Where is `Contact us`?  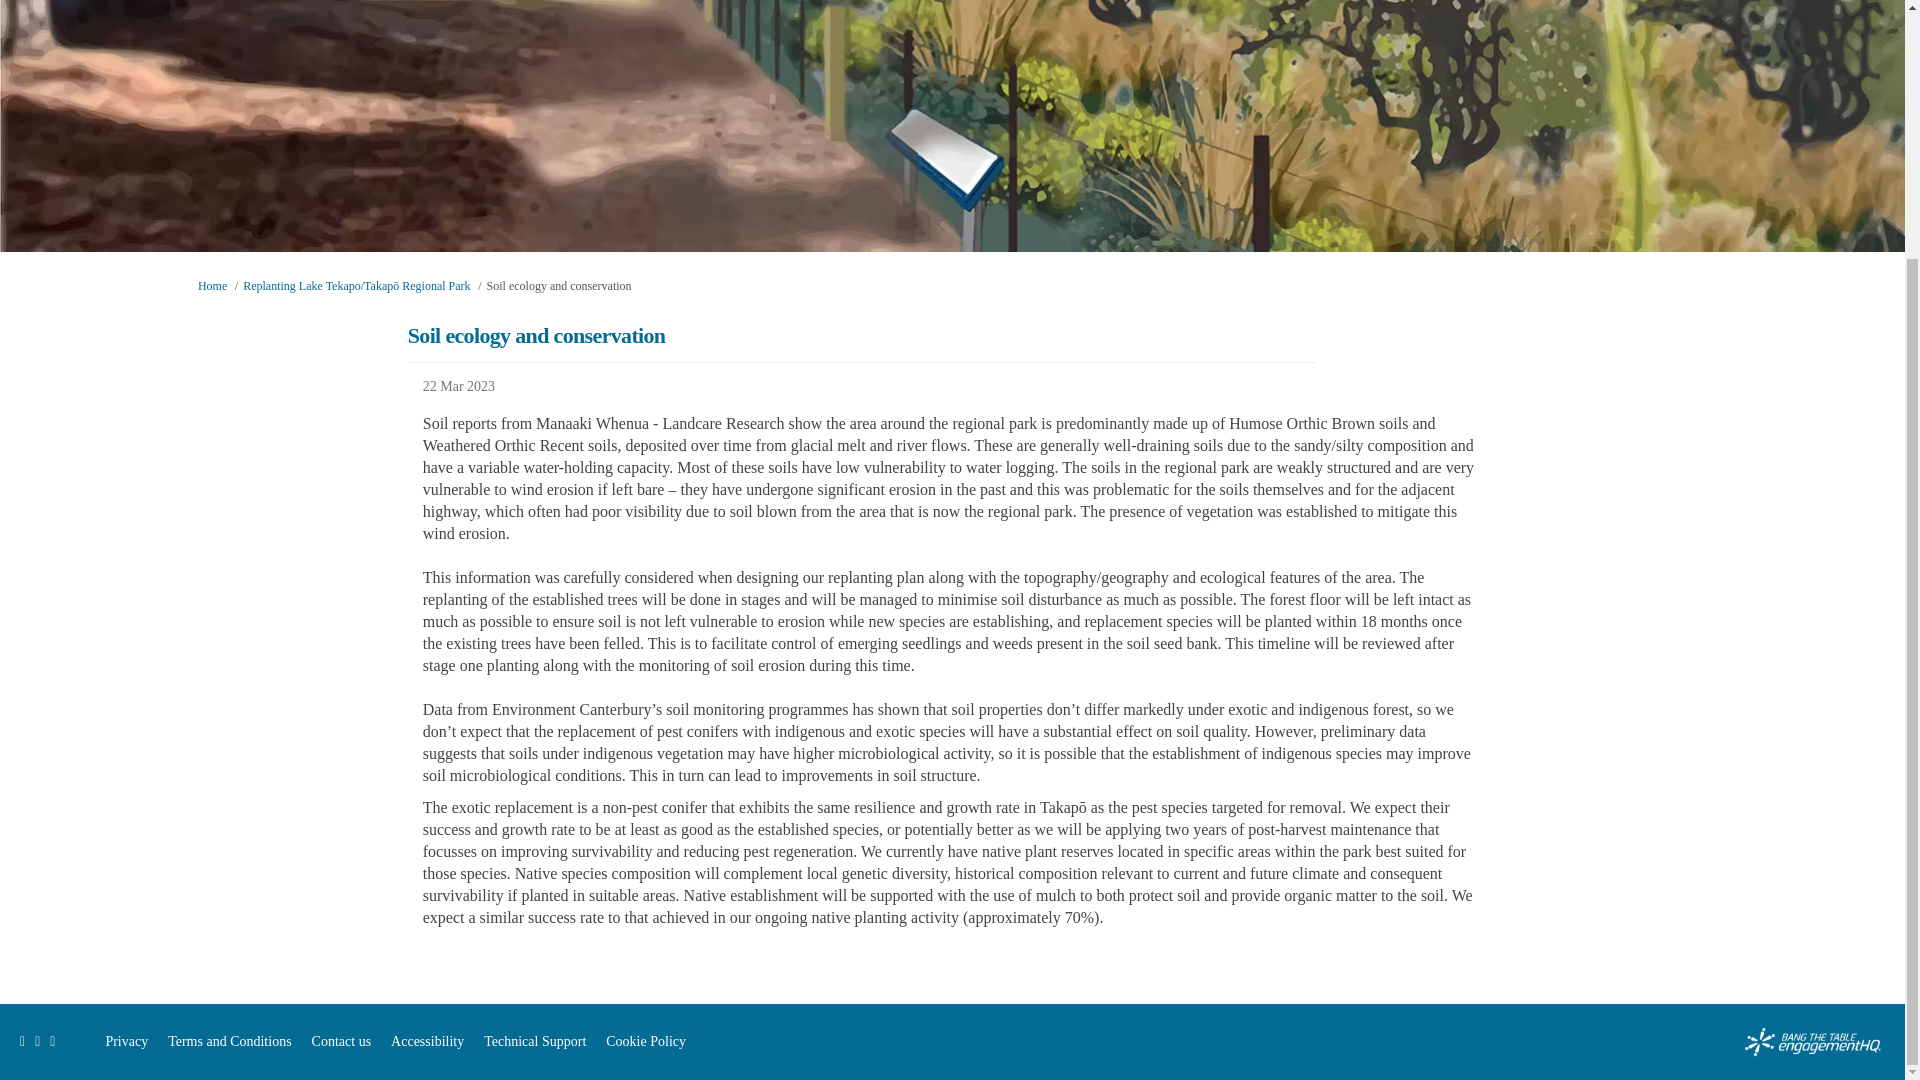
Contact us is located at coordinates (342, 1040).